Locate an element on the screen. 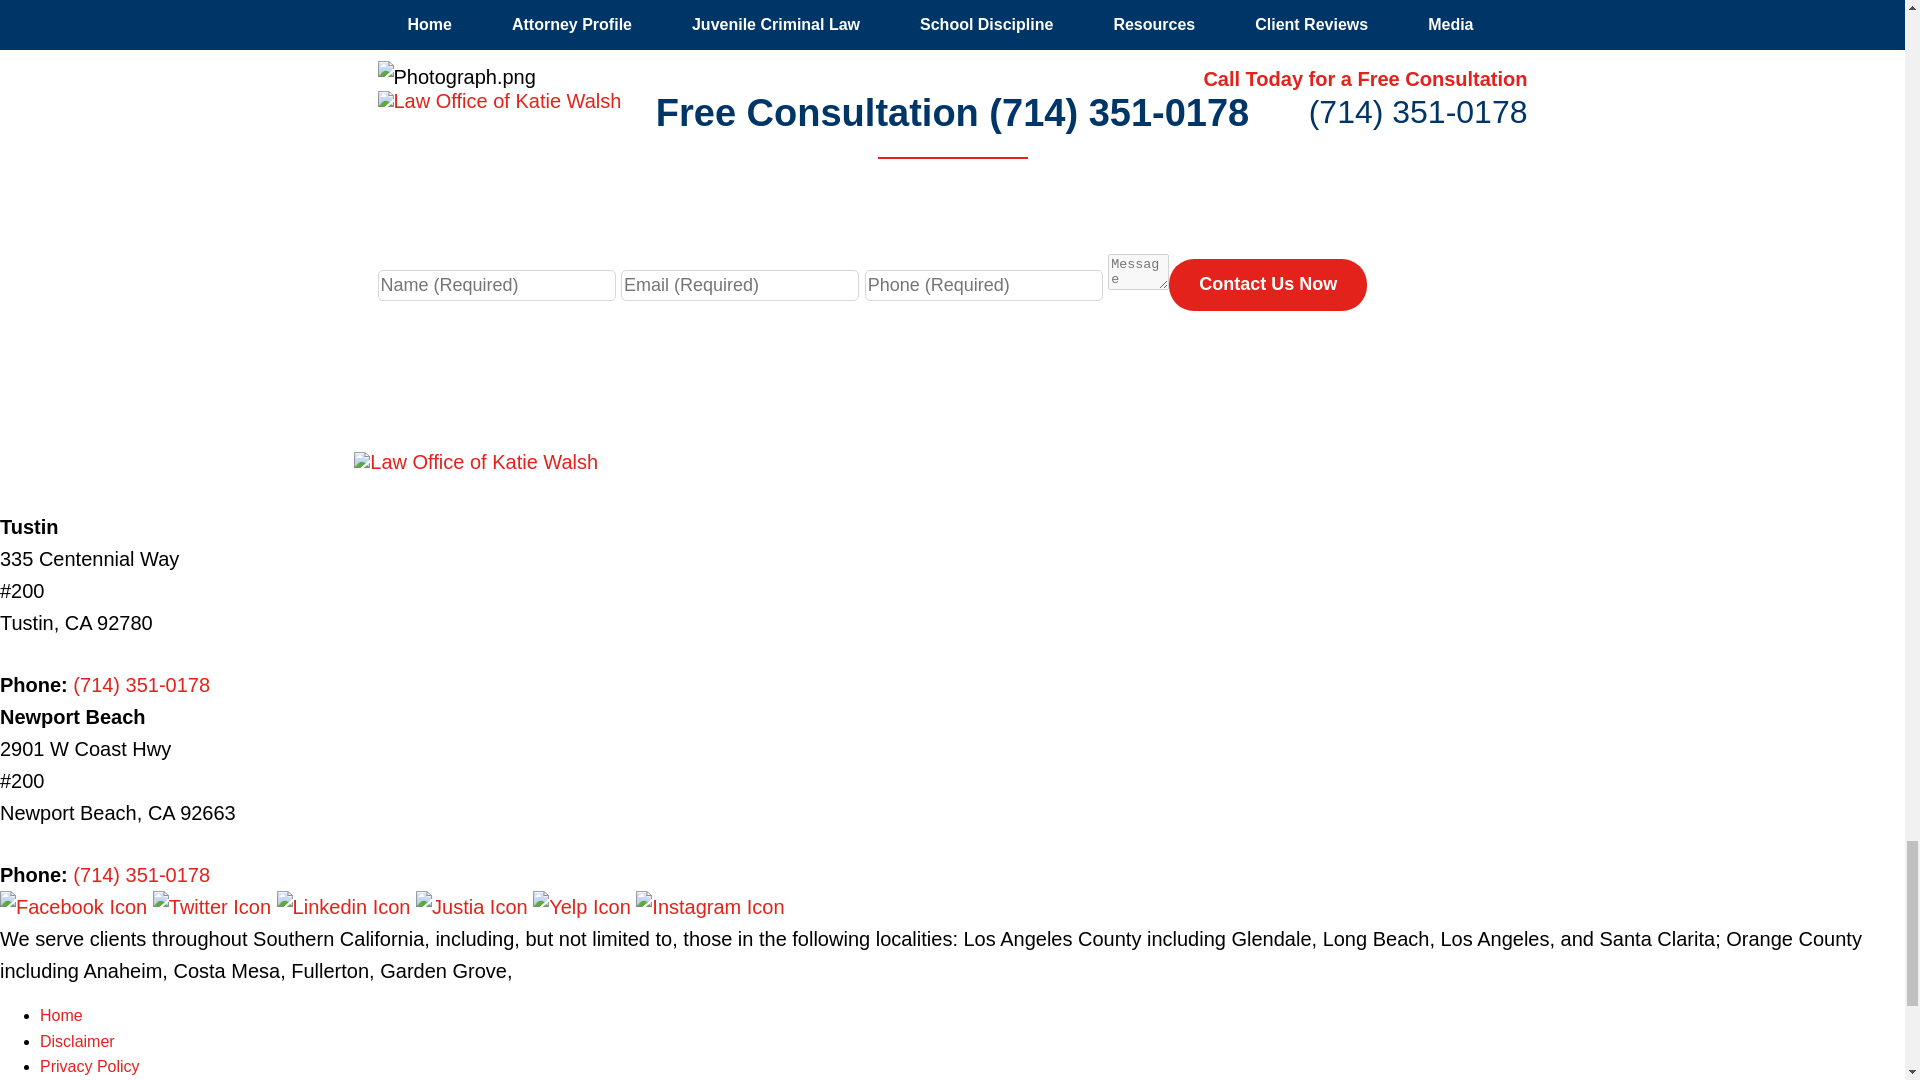 The height and width of the screenshot is (1080, 1920). Yelp is located at coordinates (584, 907).